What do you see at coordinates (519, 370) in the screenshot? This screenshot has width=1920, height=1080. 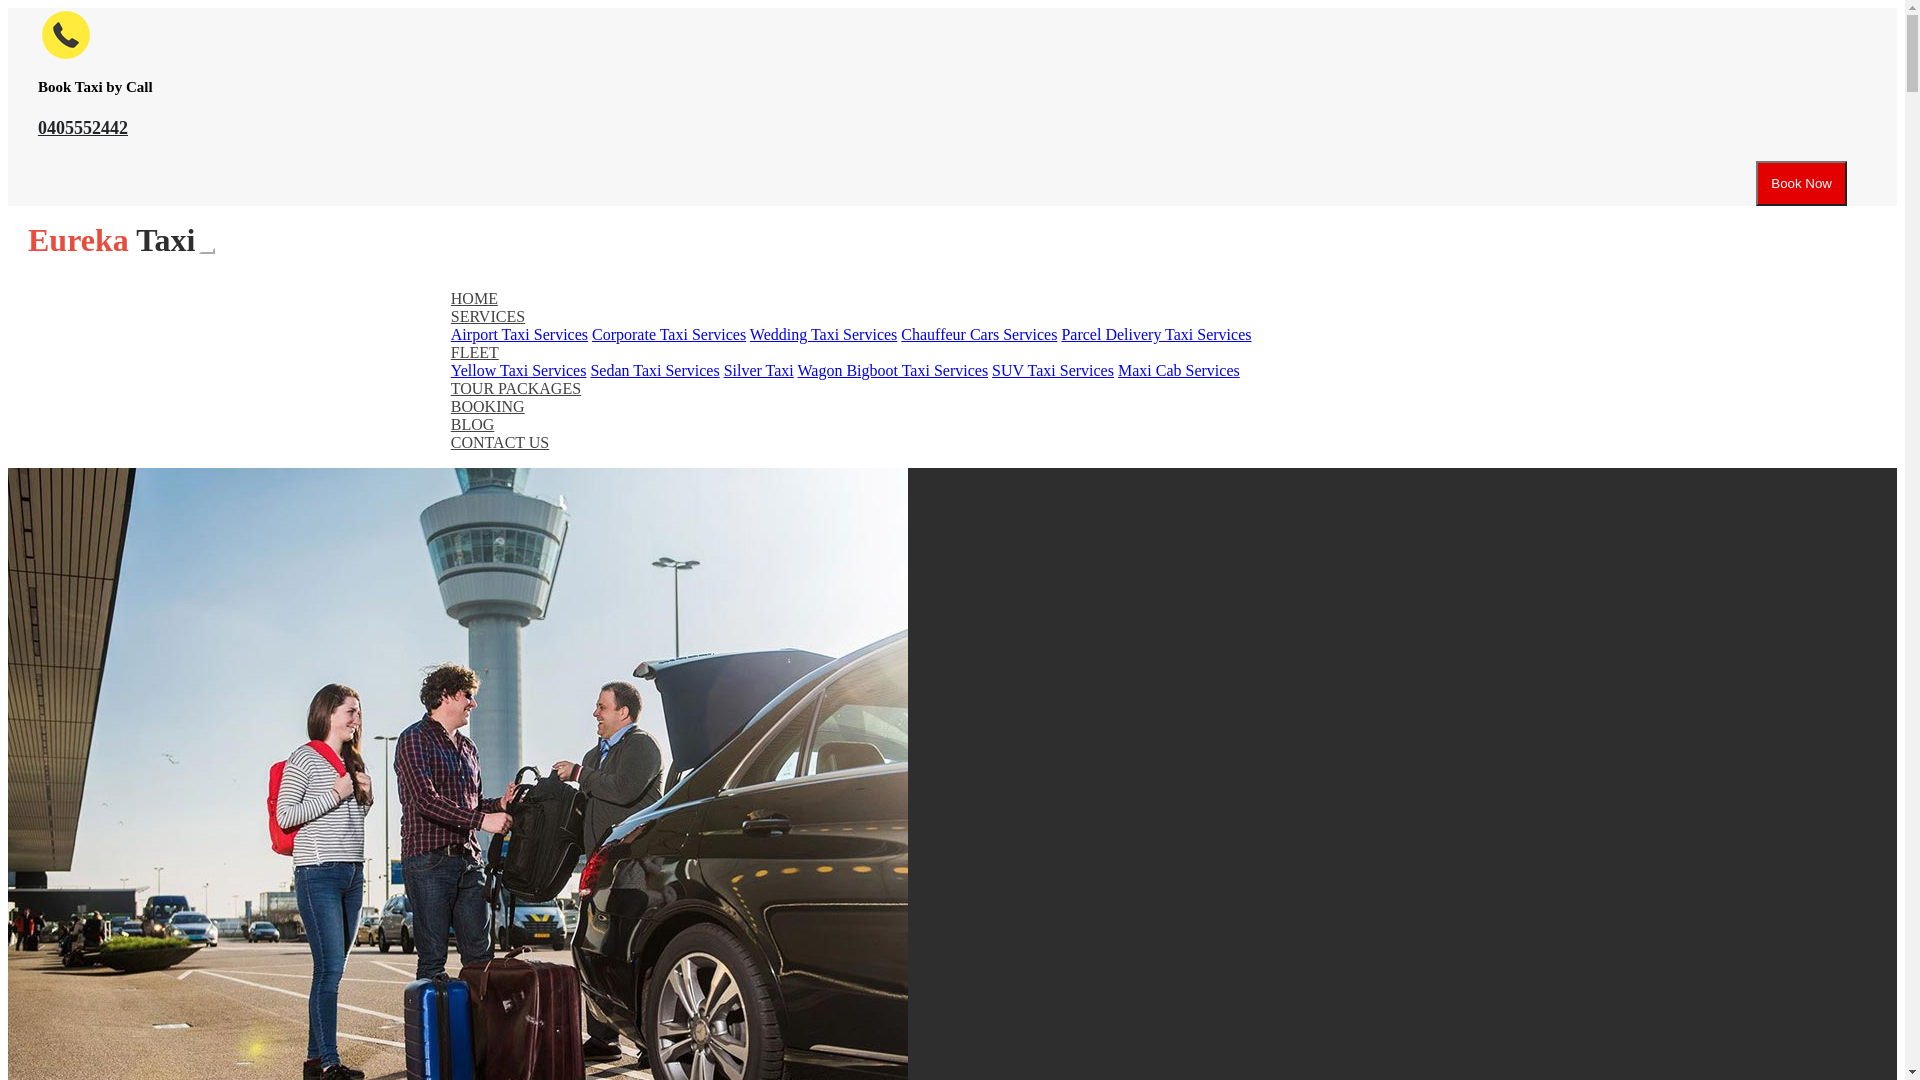 I see `Yellow Taxi Services` at bounding box center [519, 370].